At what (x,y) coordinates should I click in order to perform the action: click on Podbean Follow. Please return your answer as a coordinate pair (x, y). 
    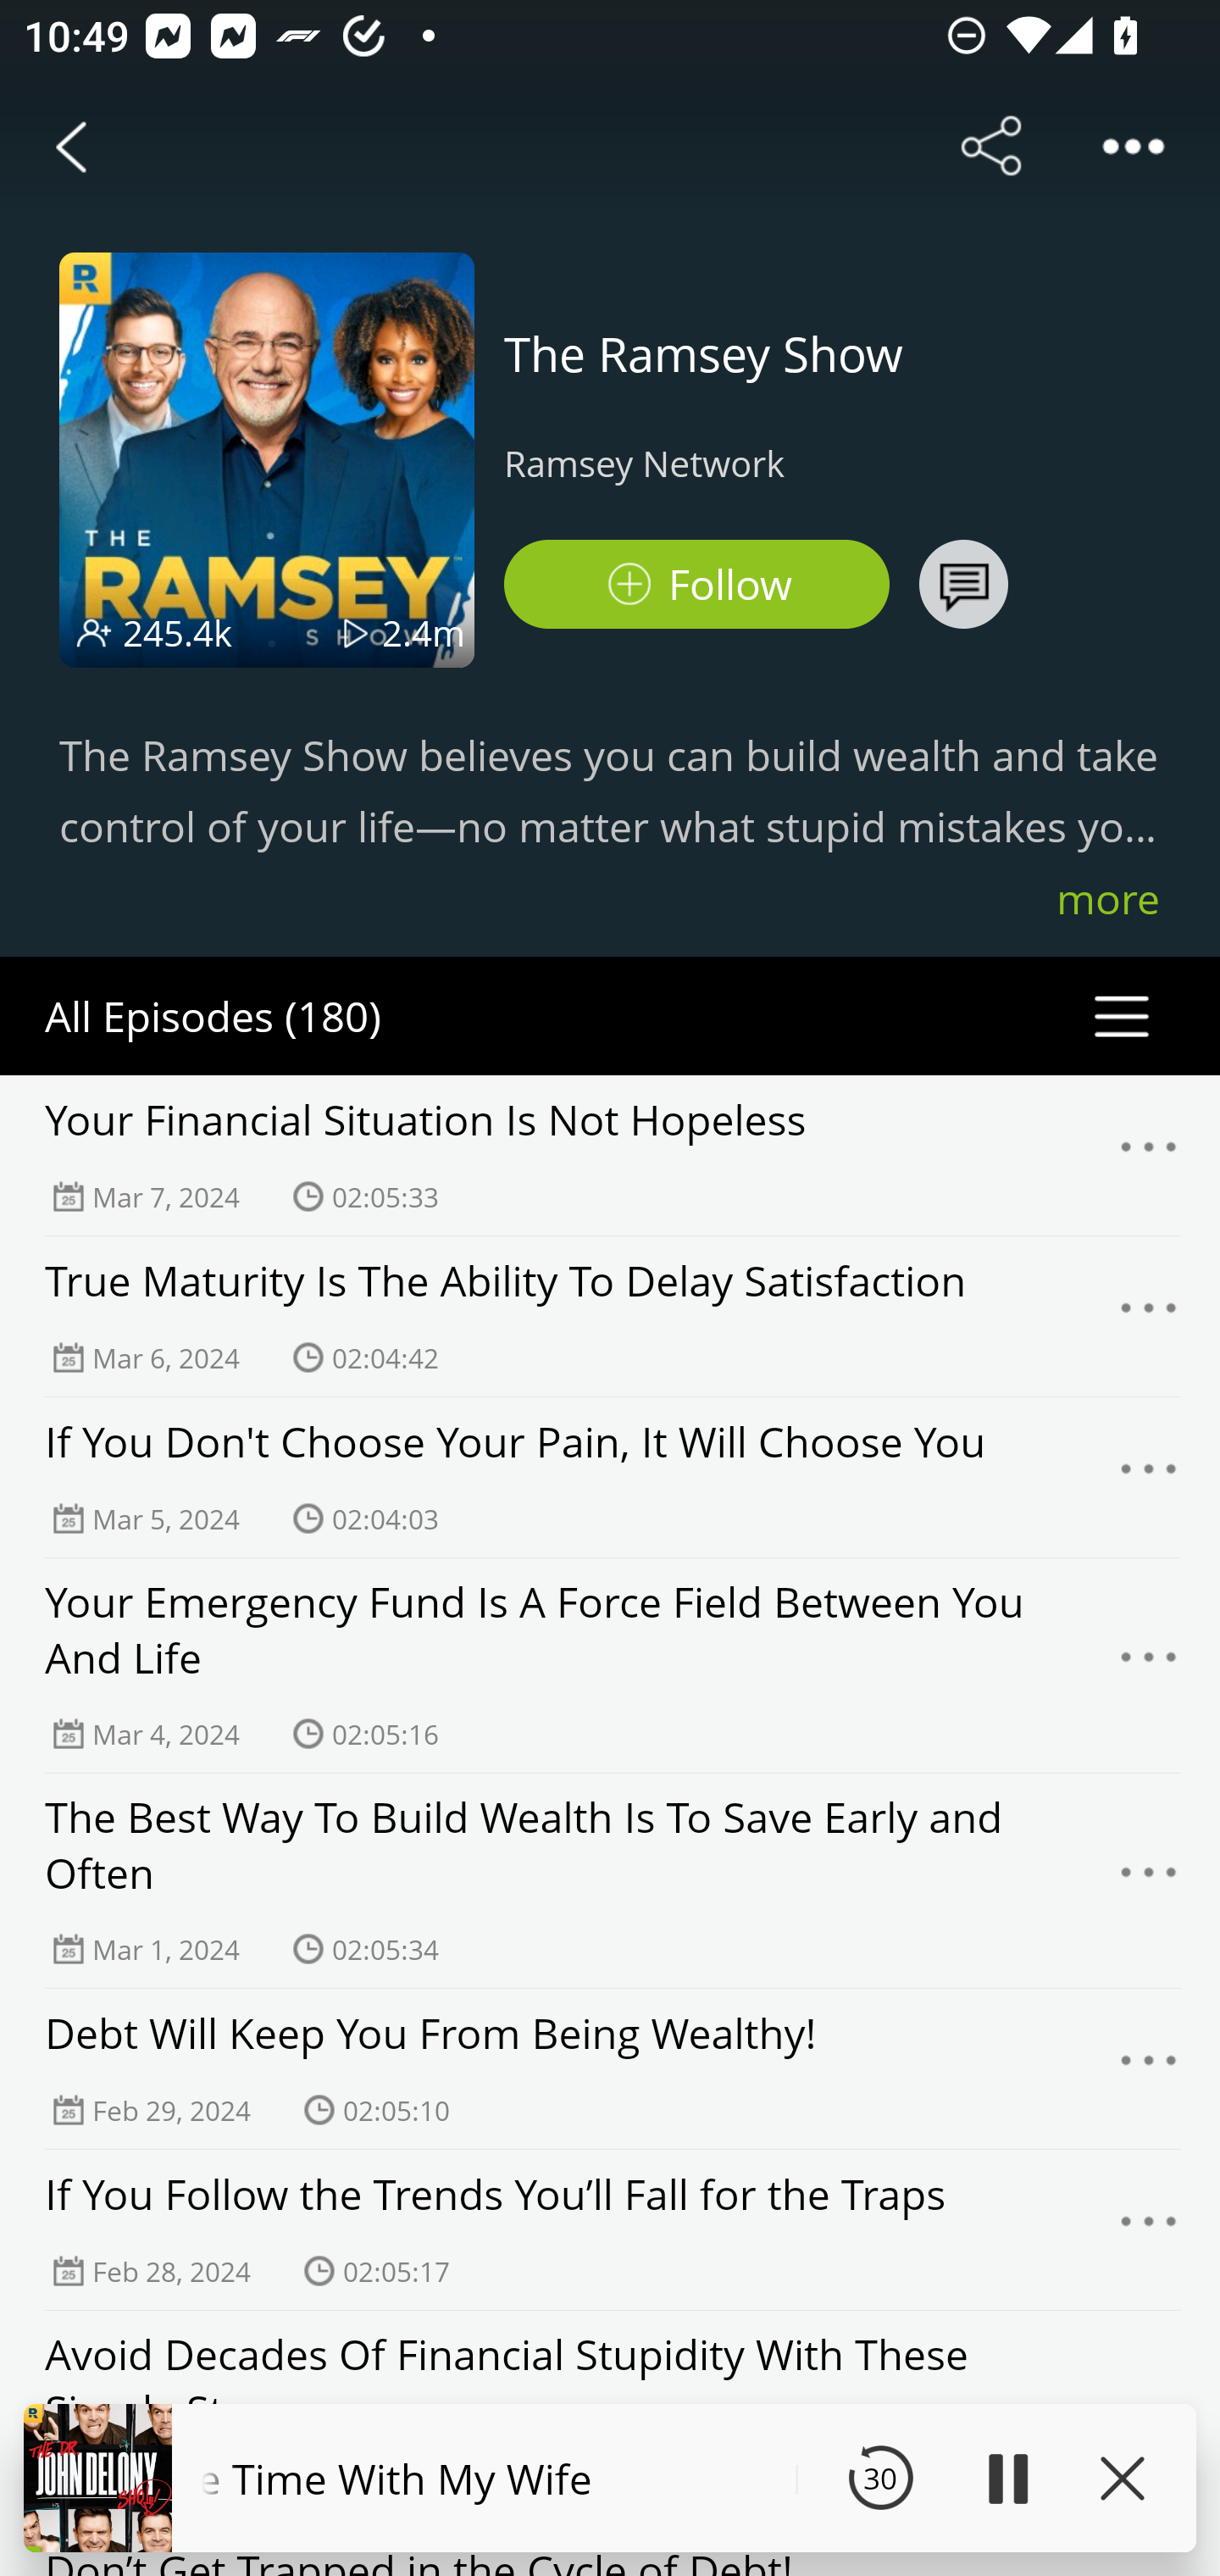
    Looking at the image, I should click on (696, 585).